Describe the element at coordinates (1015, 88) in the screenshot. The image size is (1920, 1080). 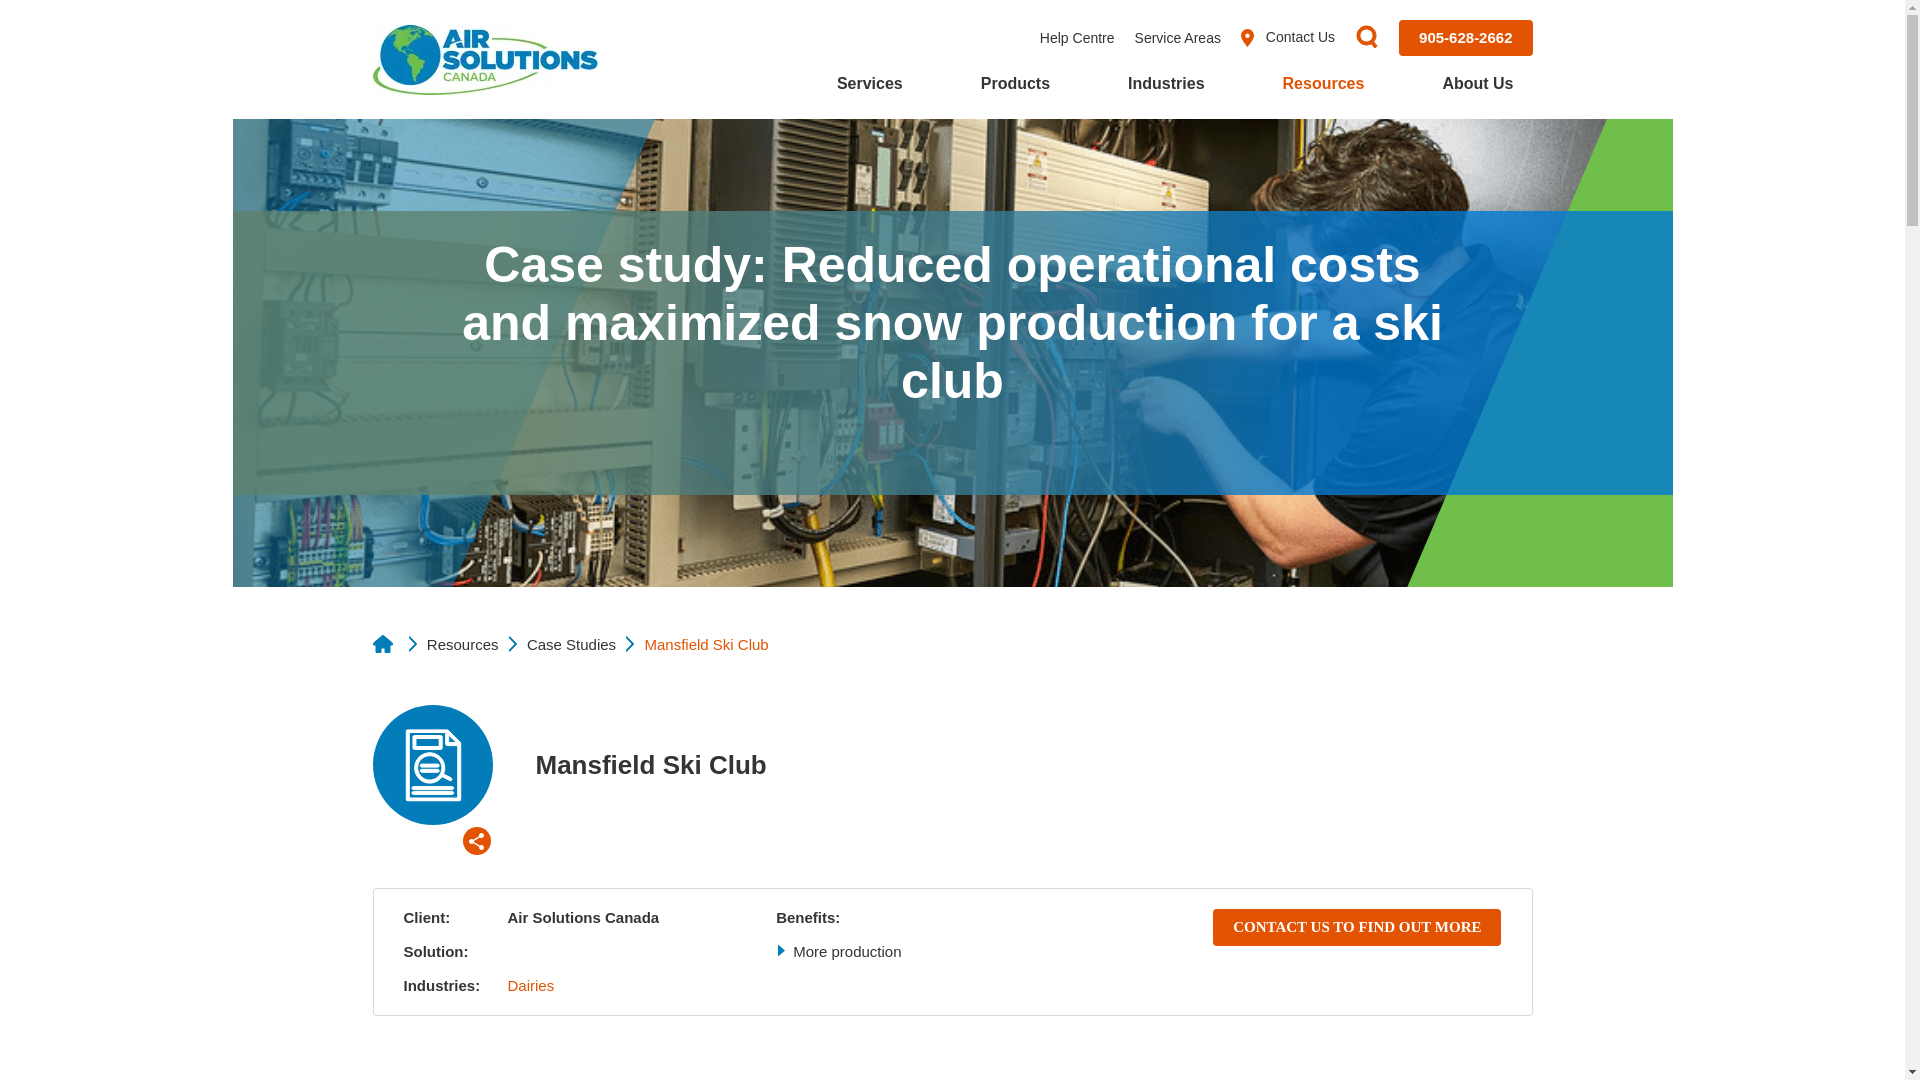
I see `Products` at that location.